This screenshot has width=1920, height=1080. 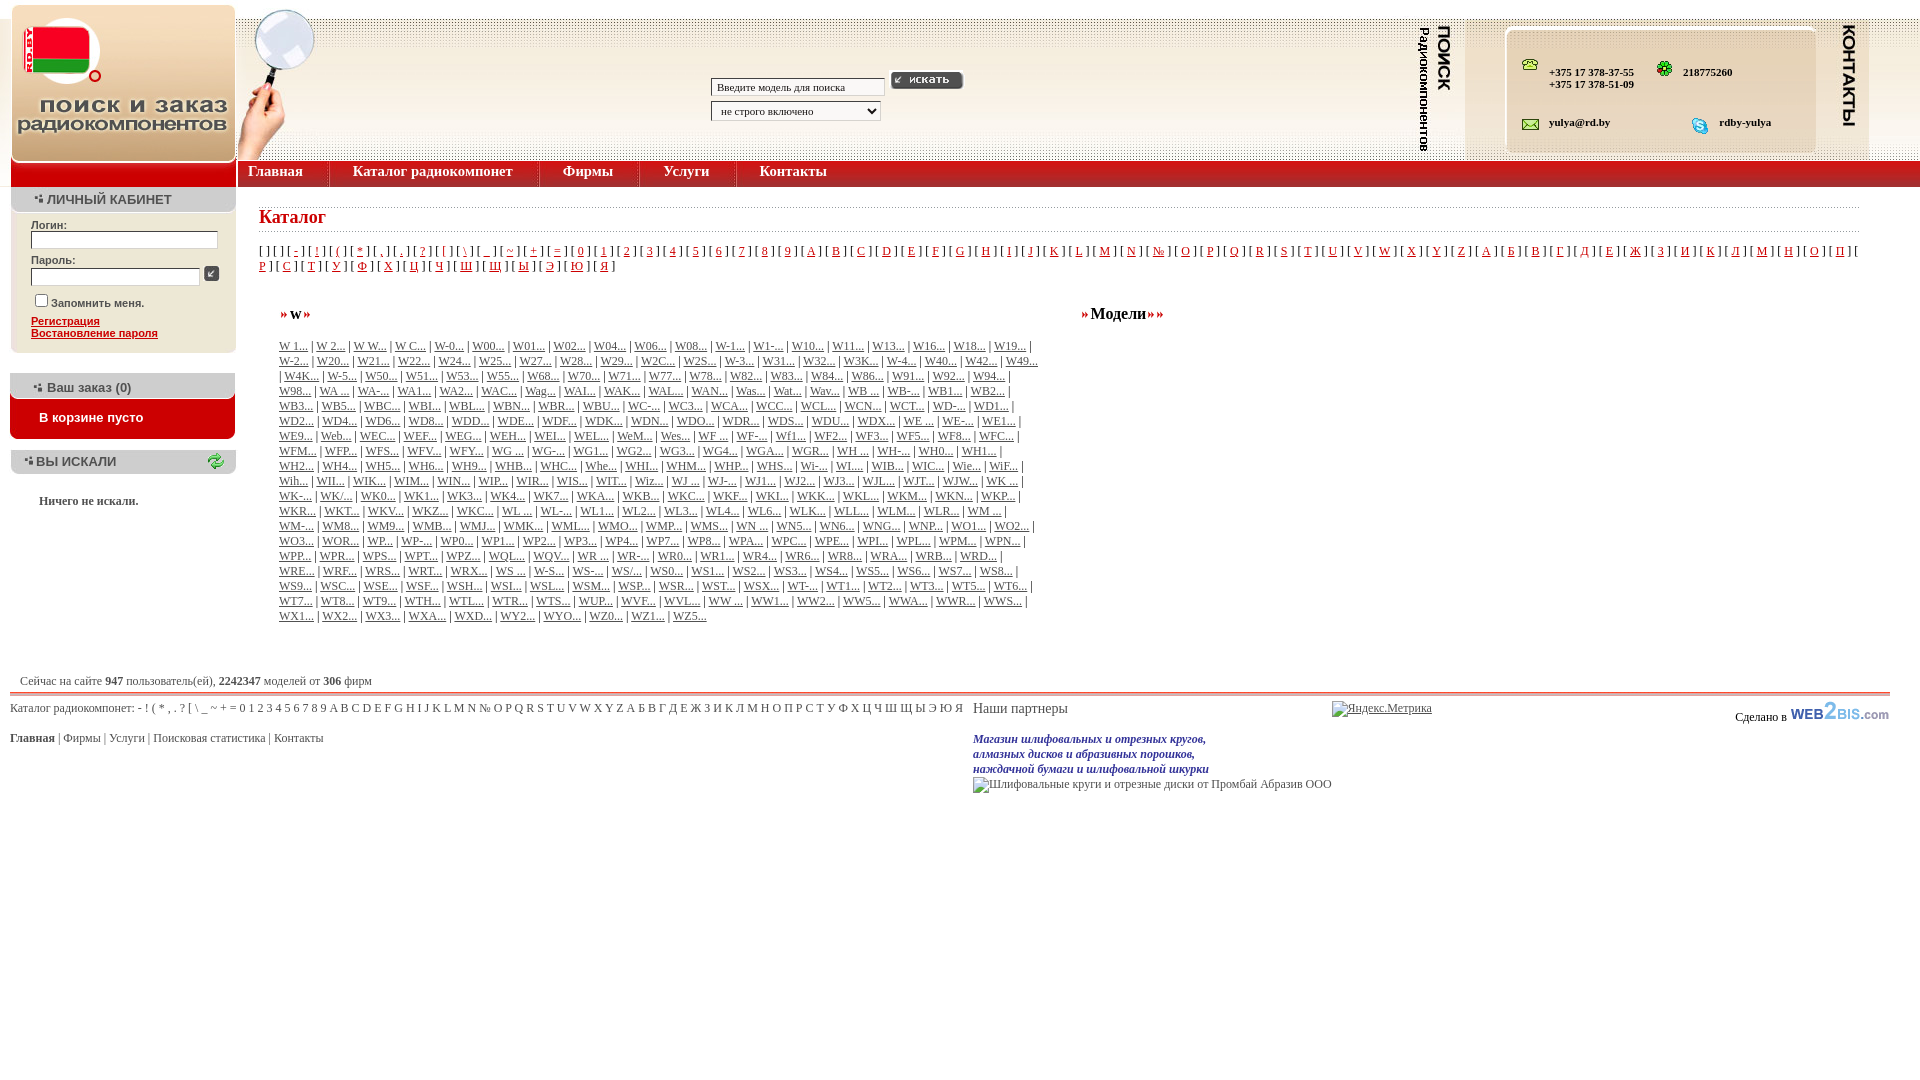 What do you see at coordinates (176, 708) in the screenshot?
I see `.` at bounding box center [176, 708].